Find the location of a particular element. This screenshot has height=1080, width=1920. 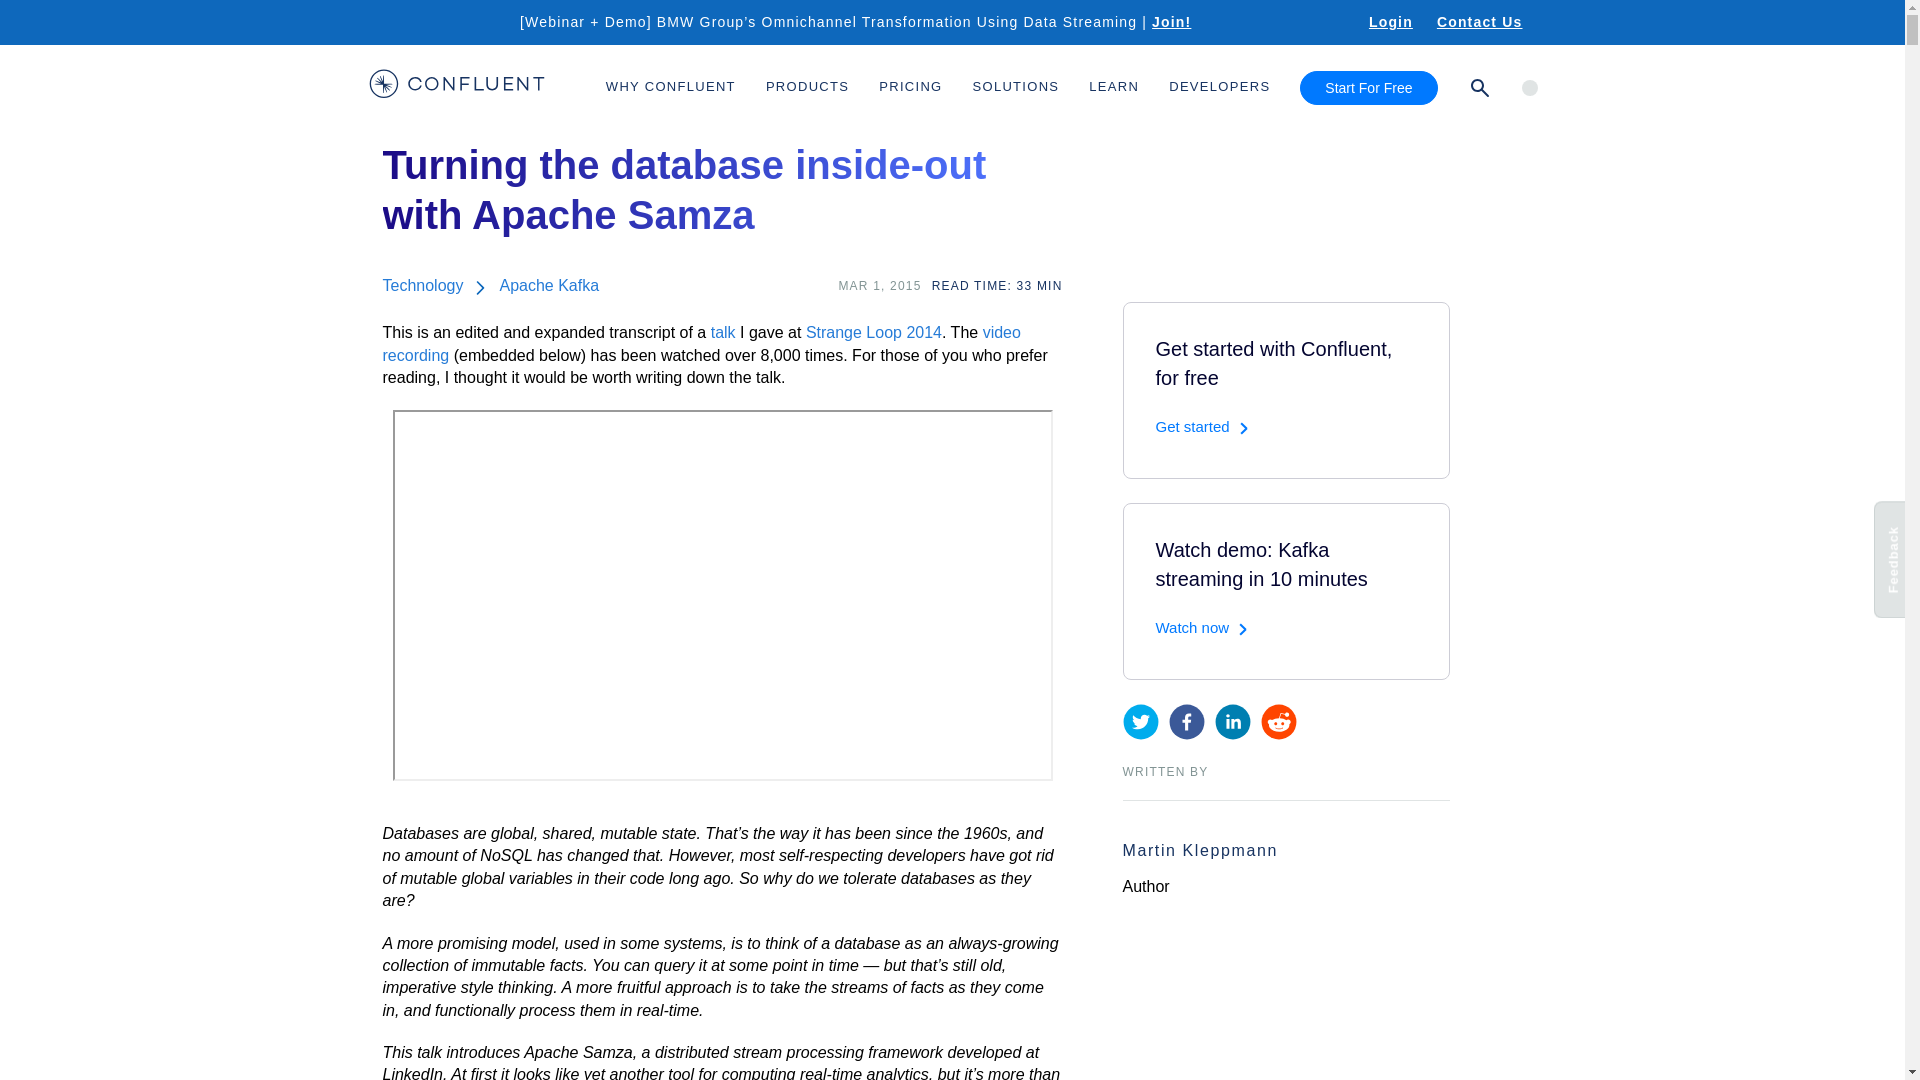

Login is located at coordinates (1390, 22).